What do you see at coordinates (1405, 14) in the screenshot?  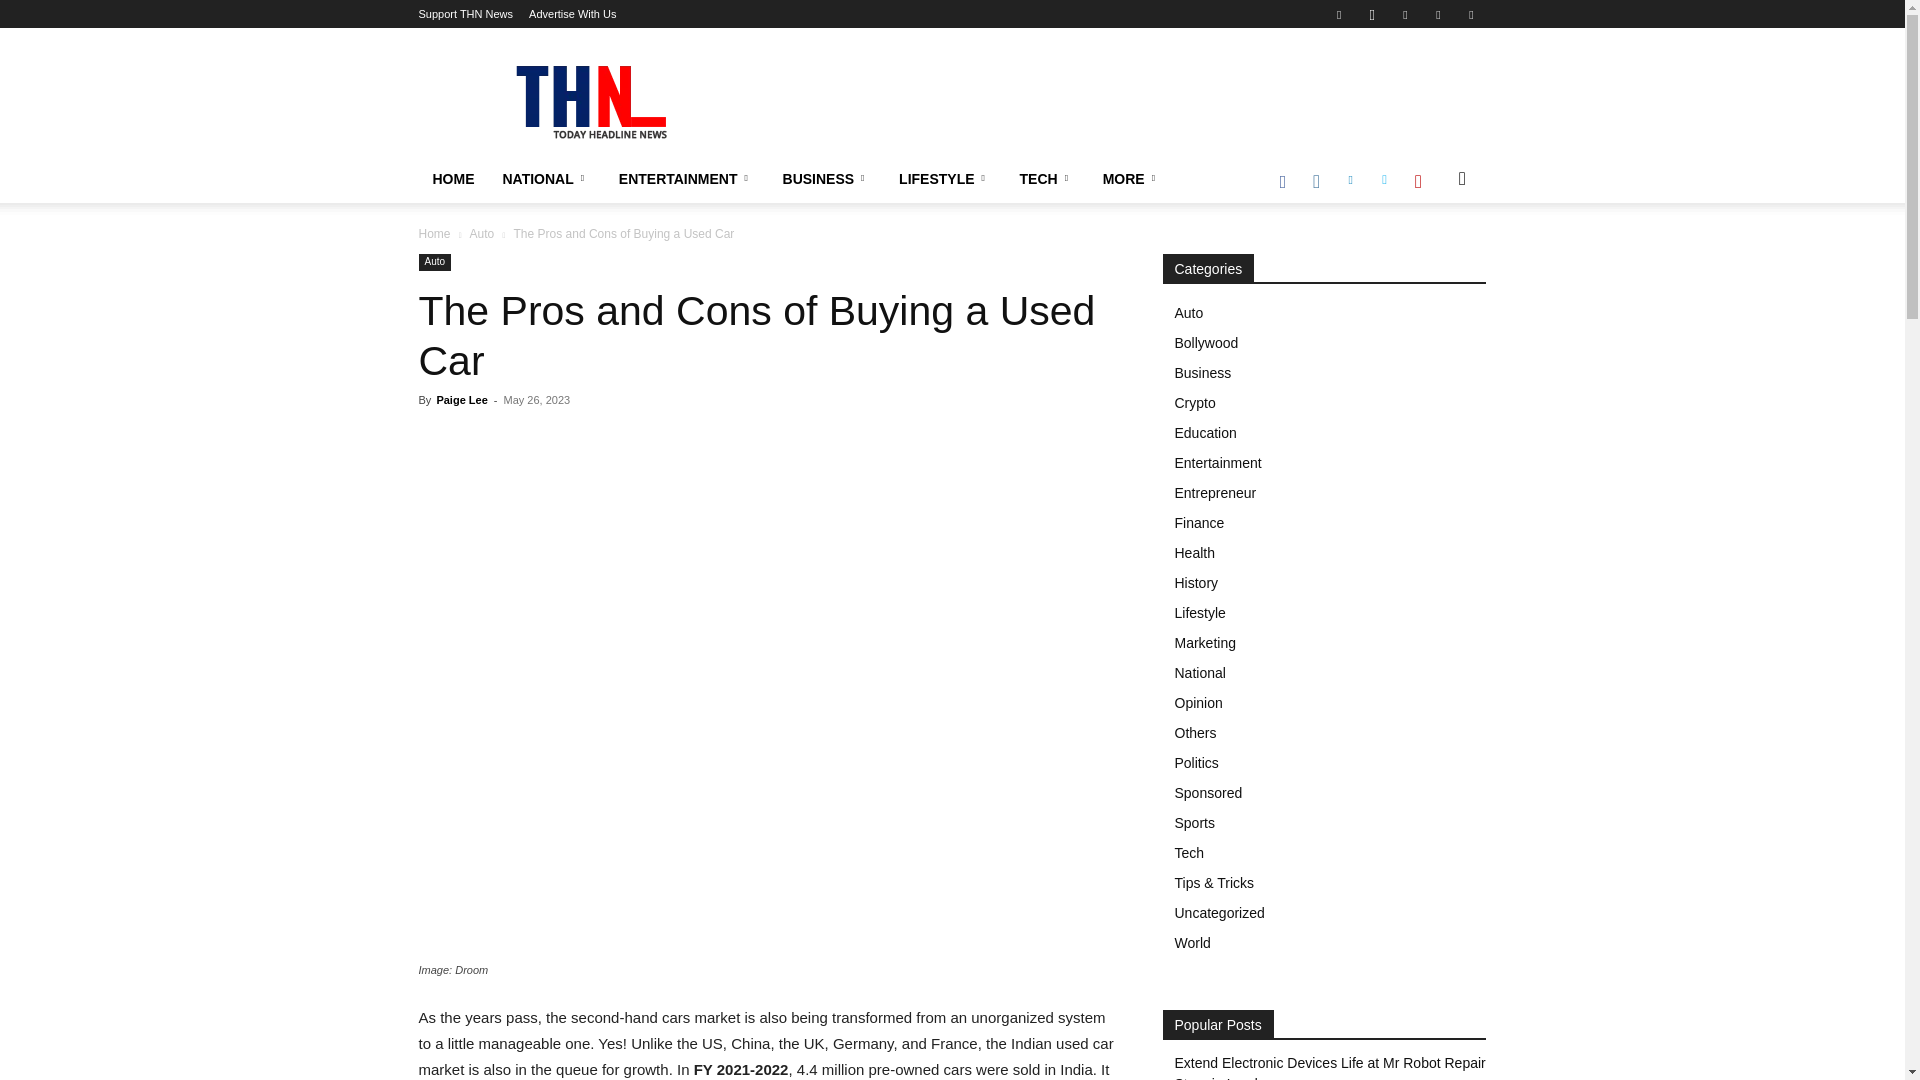 I see `Linkedin` at bounding box center [1405, 14].